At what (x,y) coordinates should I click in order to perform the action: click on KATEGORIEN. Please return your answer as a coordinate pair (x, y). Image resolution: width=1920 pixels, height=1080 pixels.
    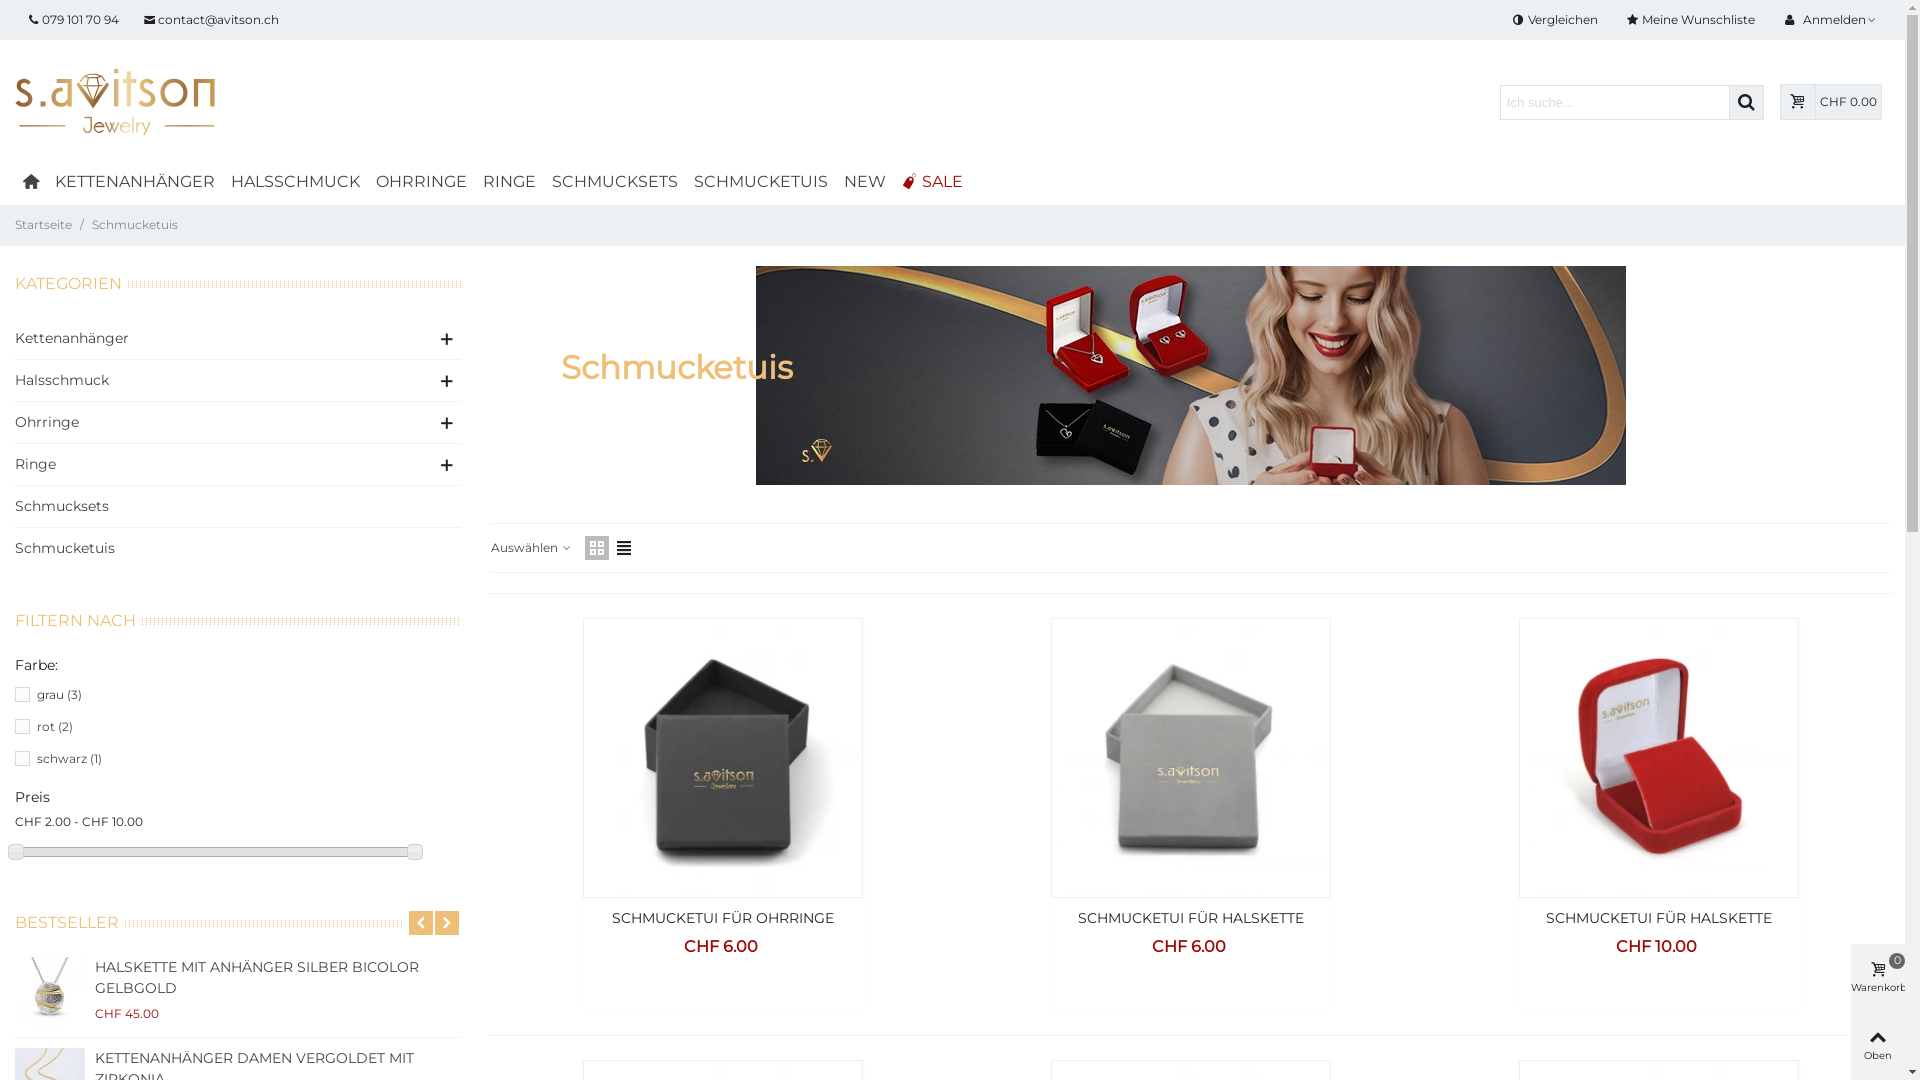
    Looking at the image, I should click on (72, 284).